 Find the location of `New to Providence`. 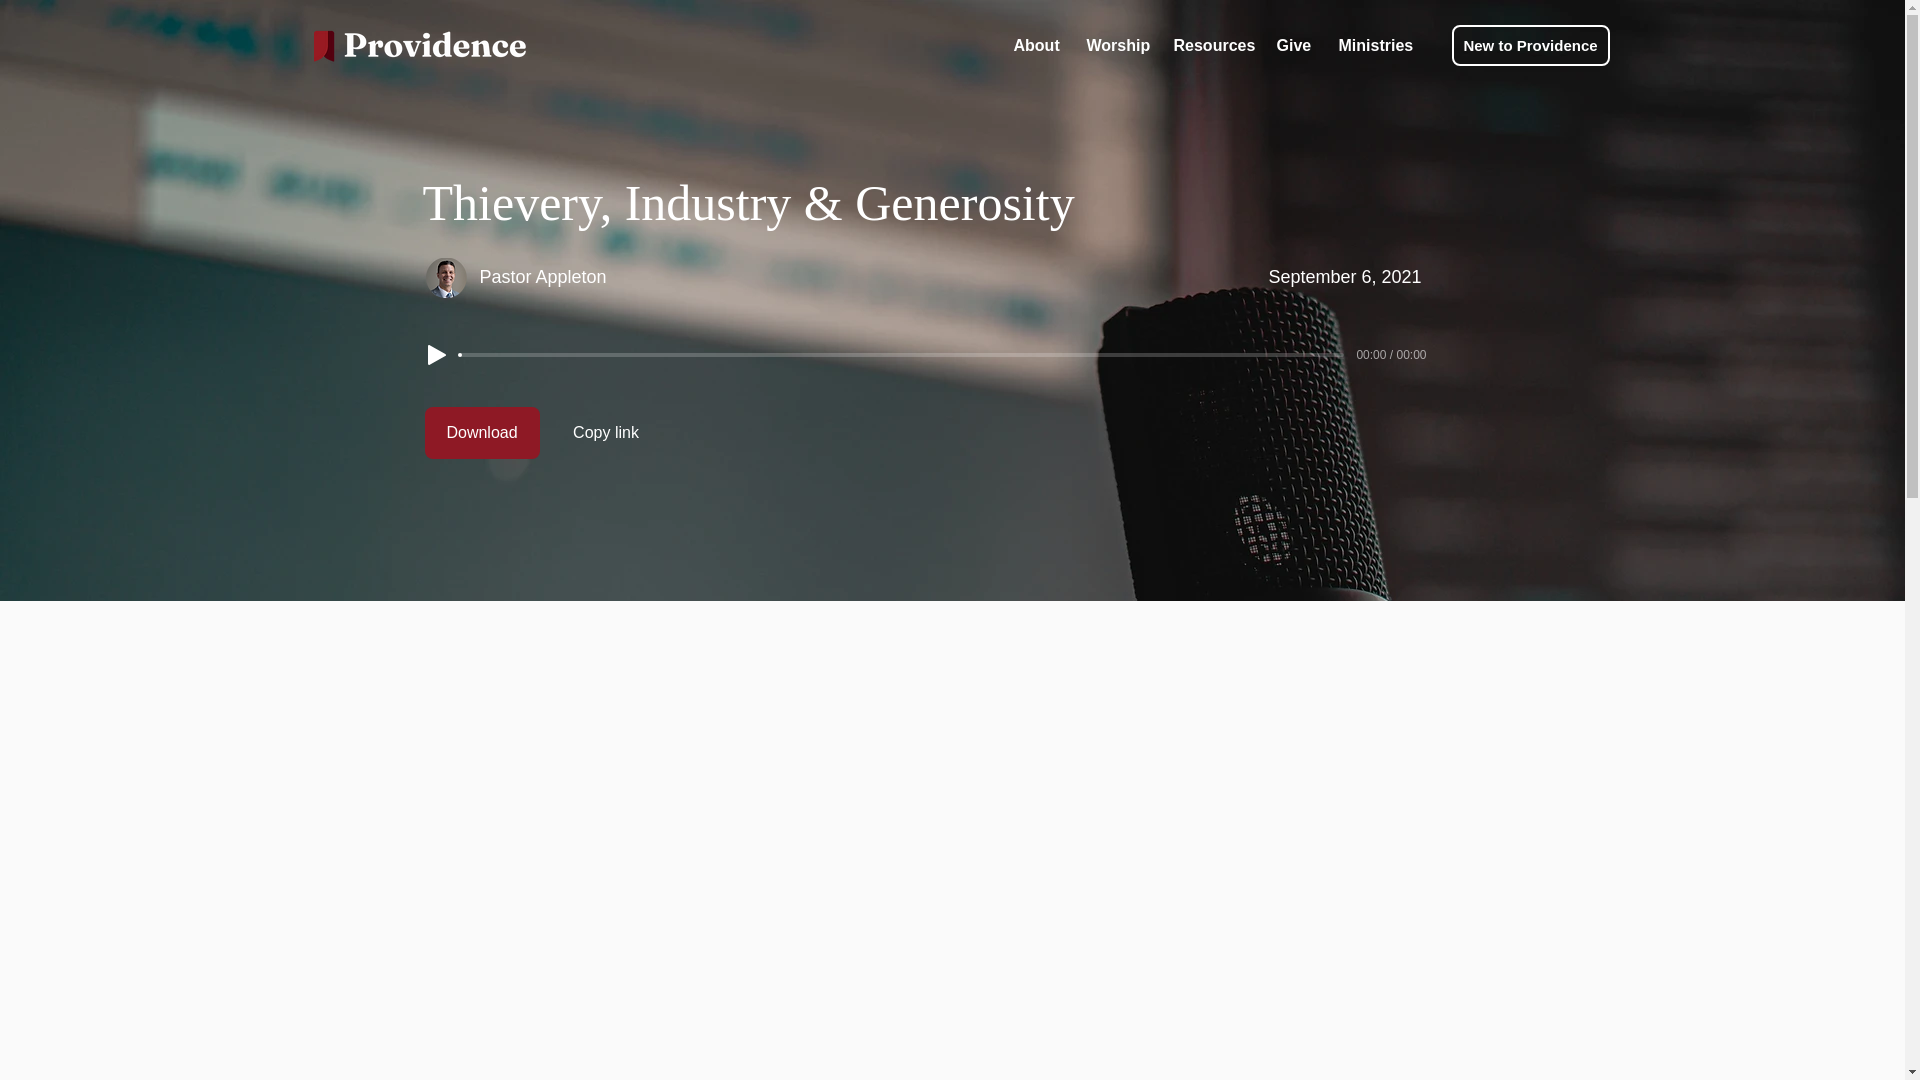

New to Providence is located at coordinates (1530, 44).